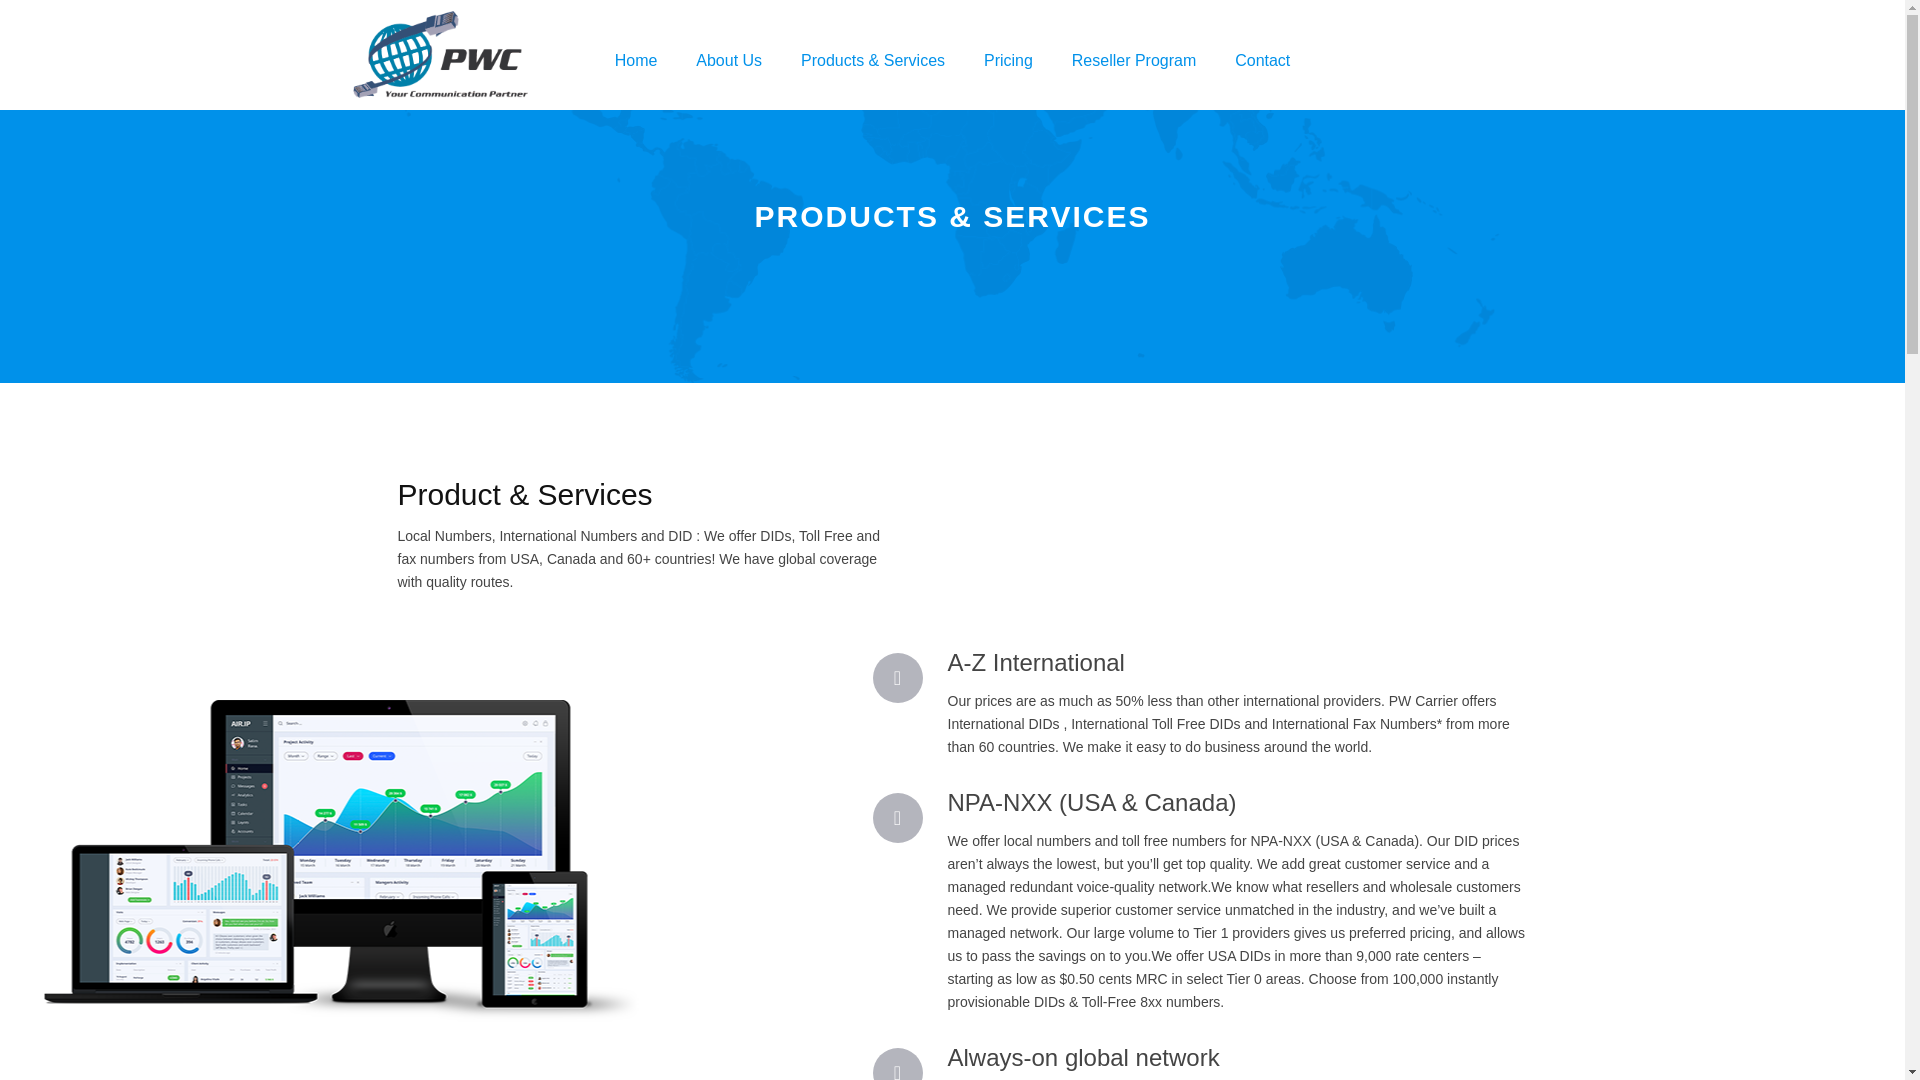 Image resolution: width=1920 pixels, height=1080 pixels. Describe the element at coordinates (1134, 61) in the screenshot. I see `Reseller Program` at that location.